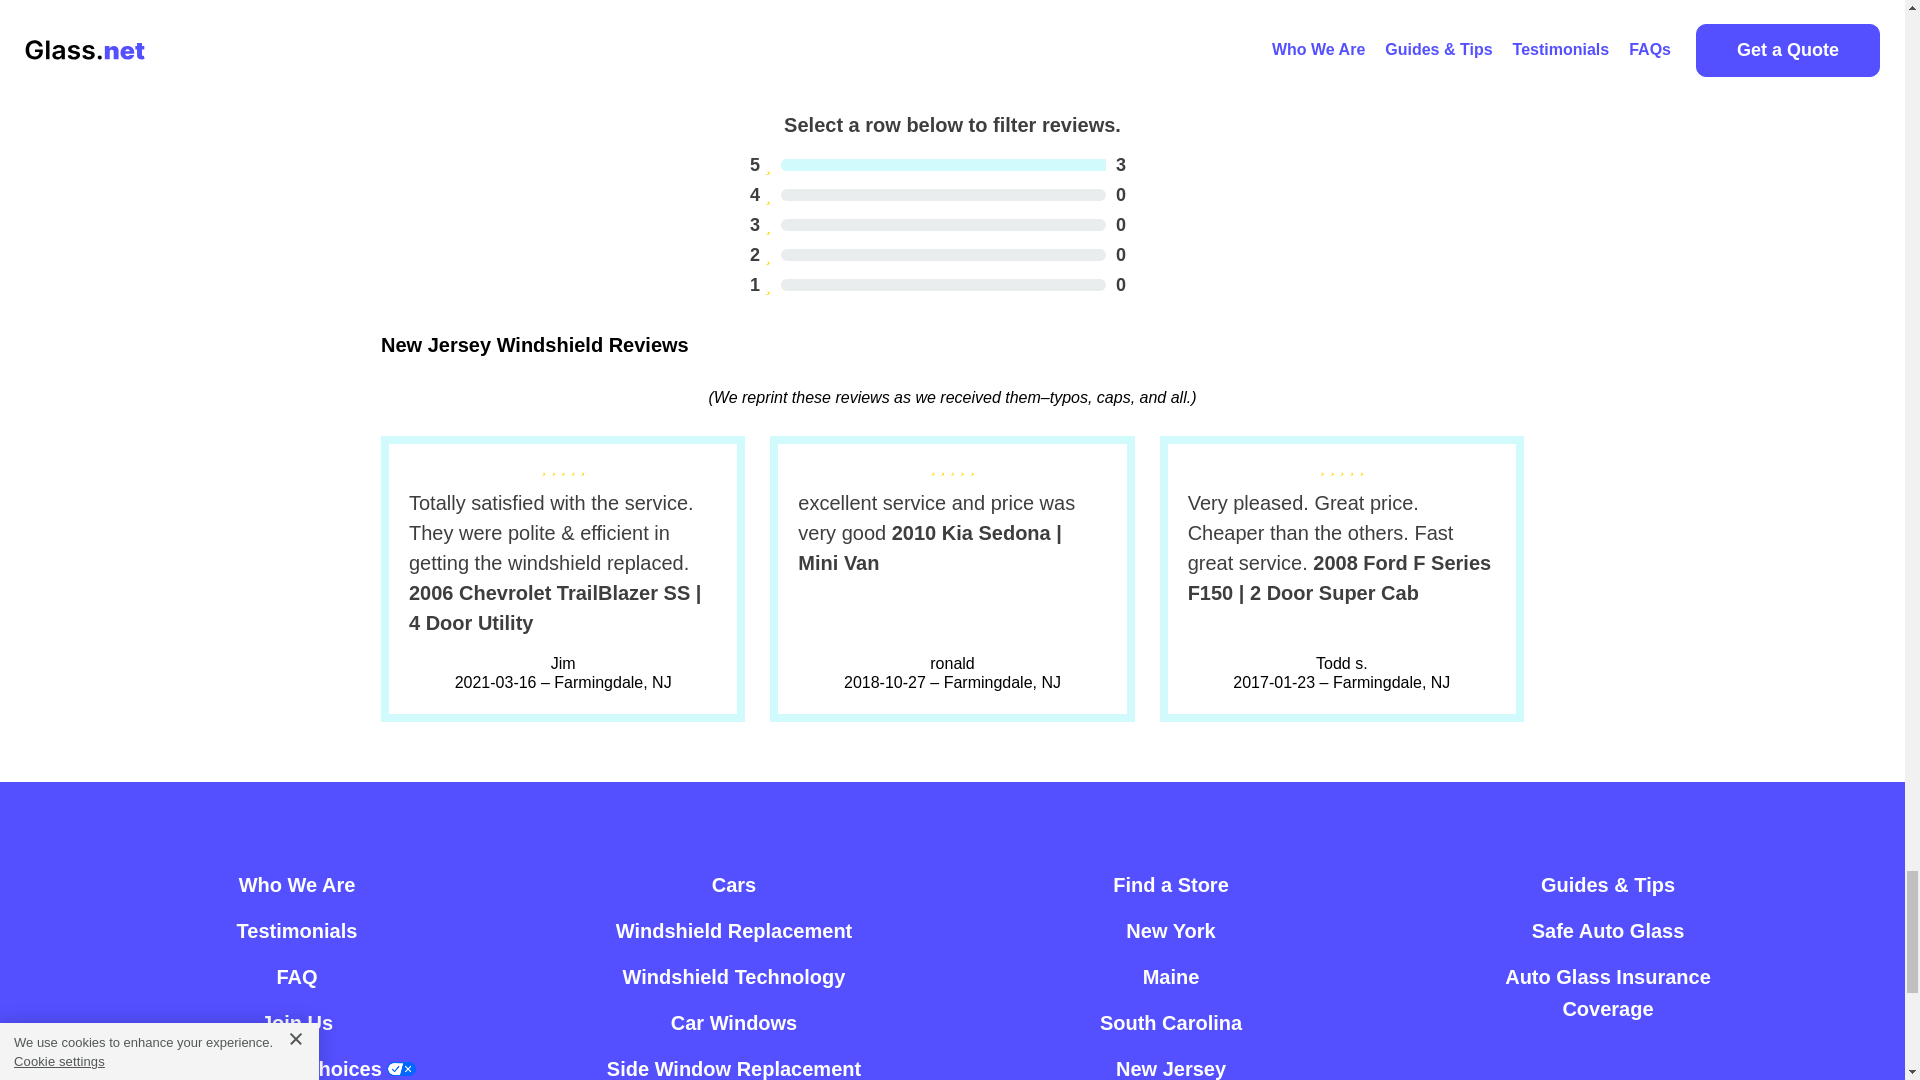 The height and width of the screenshot is (1080, 1920). Describe the element at coordinates (733, 1063) in the screenshot. I see `Windshield Replacement` at that location.